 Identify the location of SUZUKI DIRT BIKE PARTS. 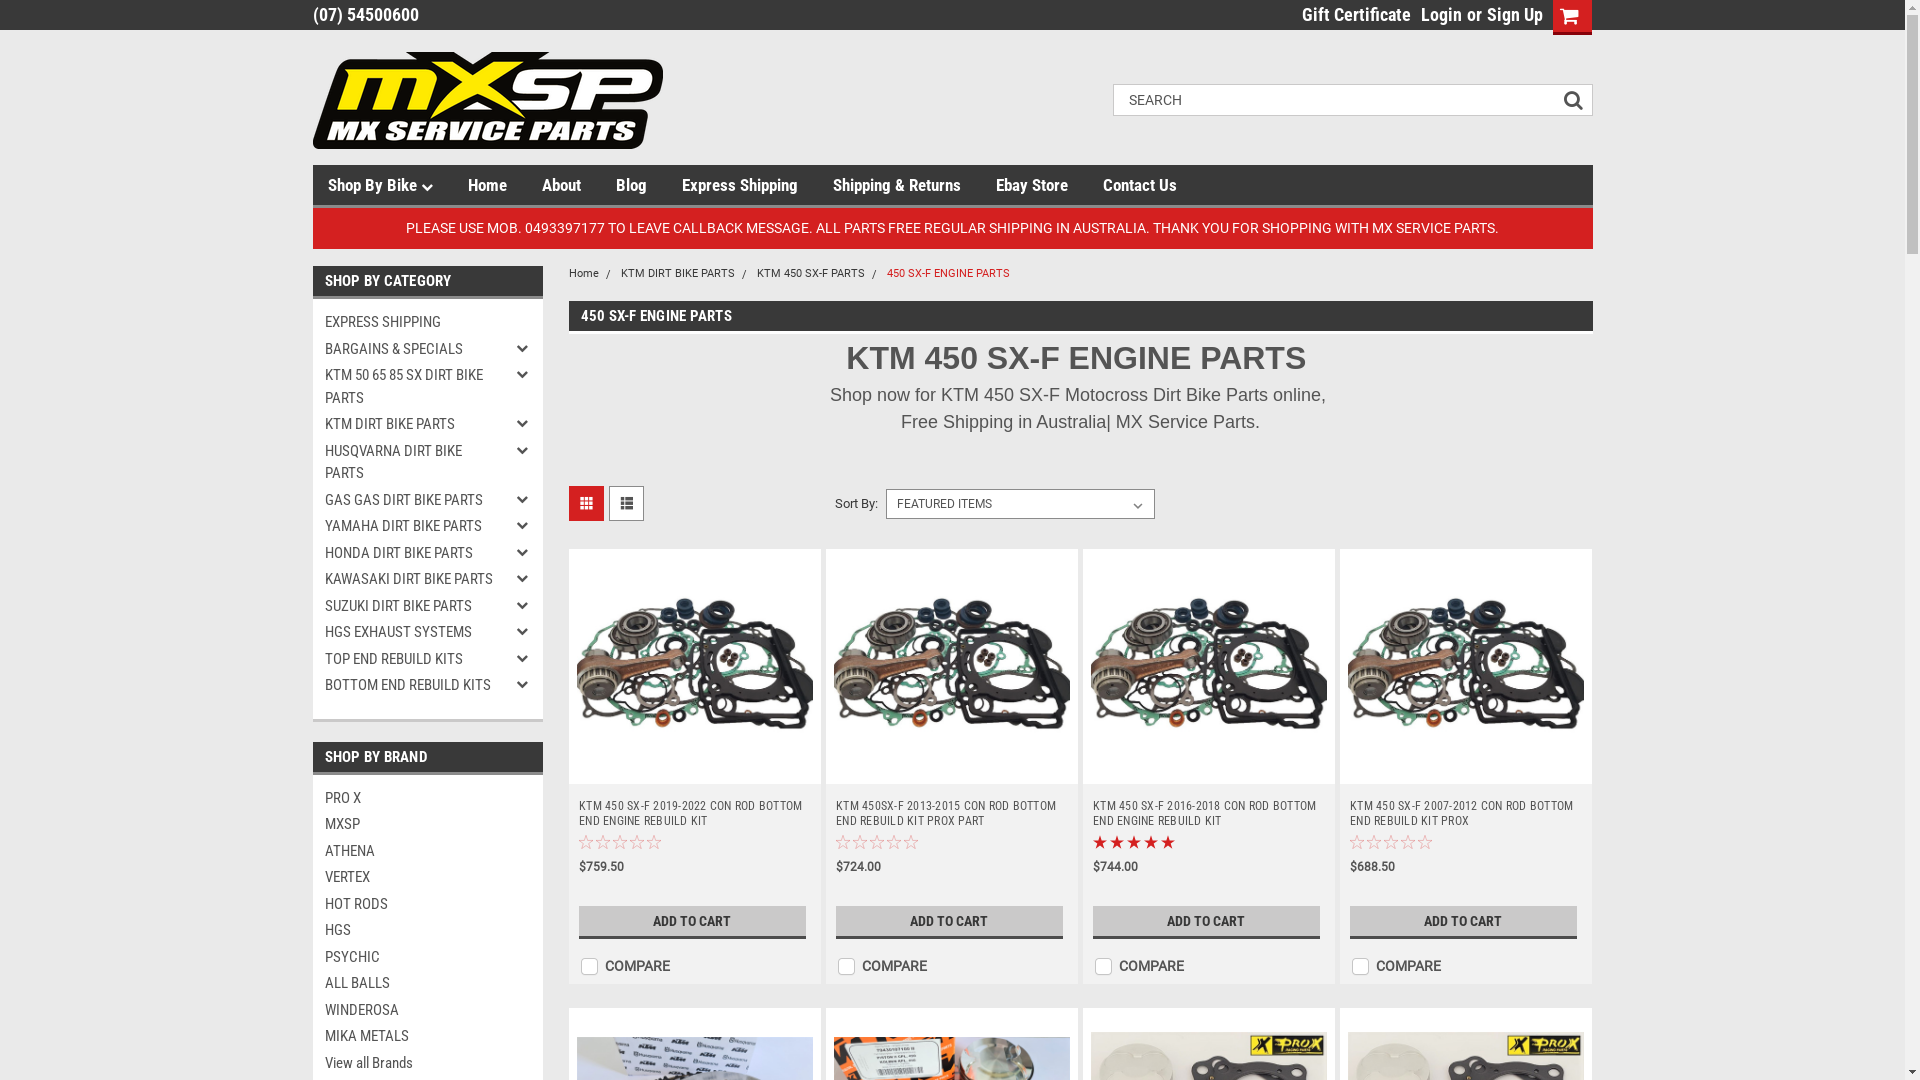
(410, 606).